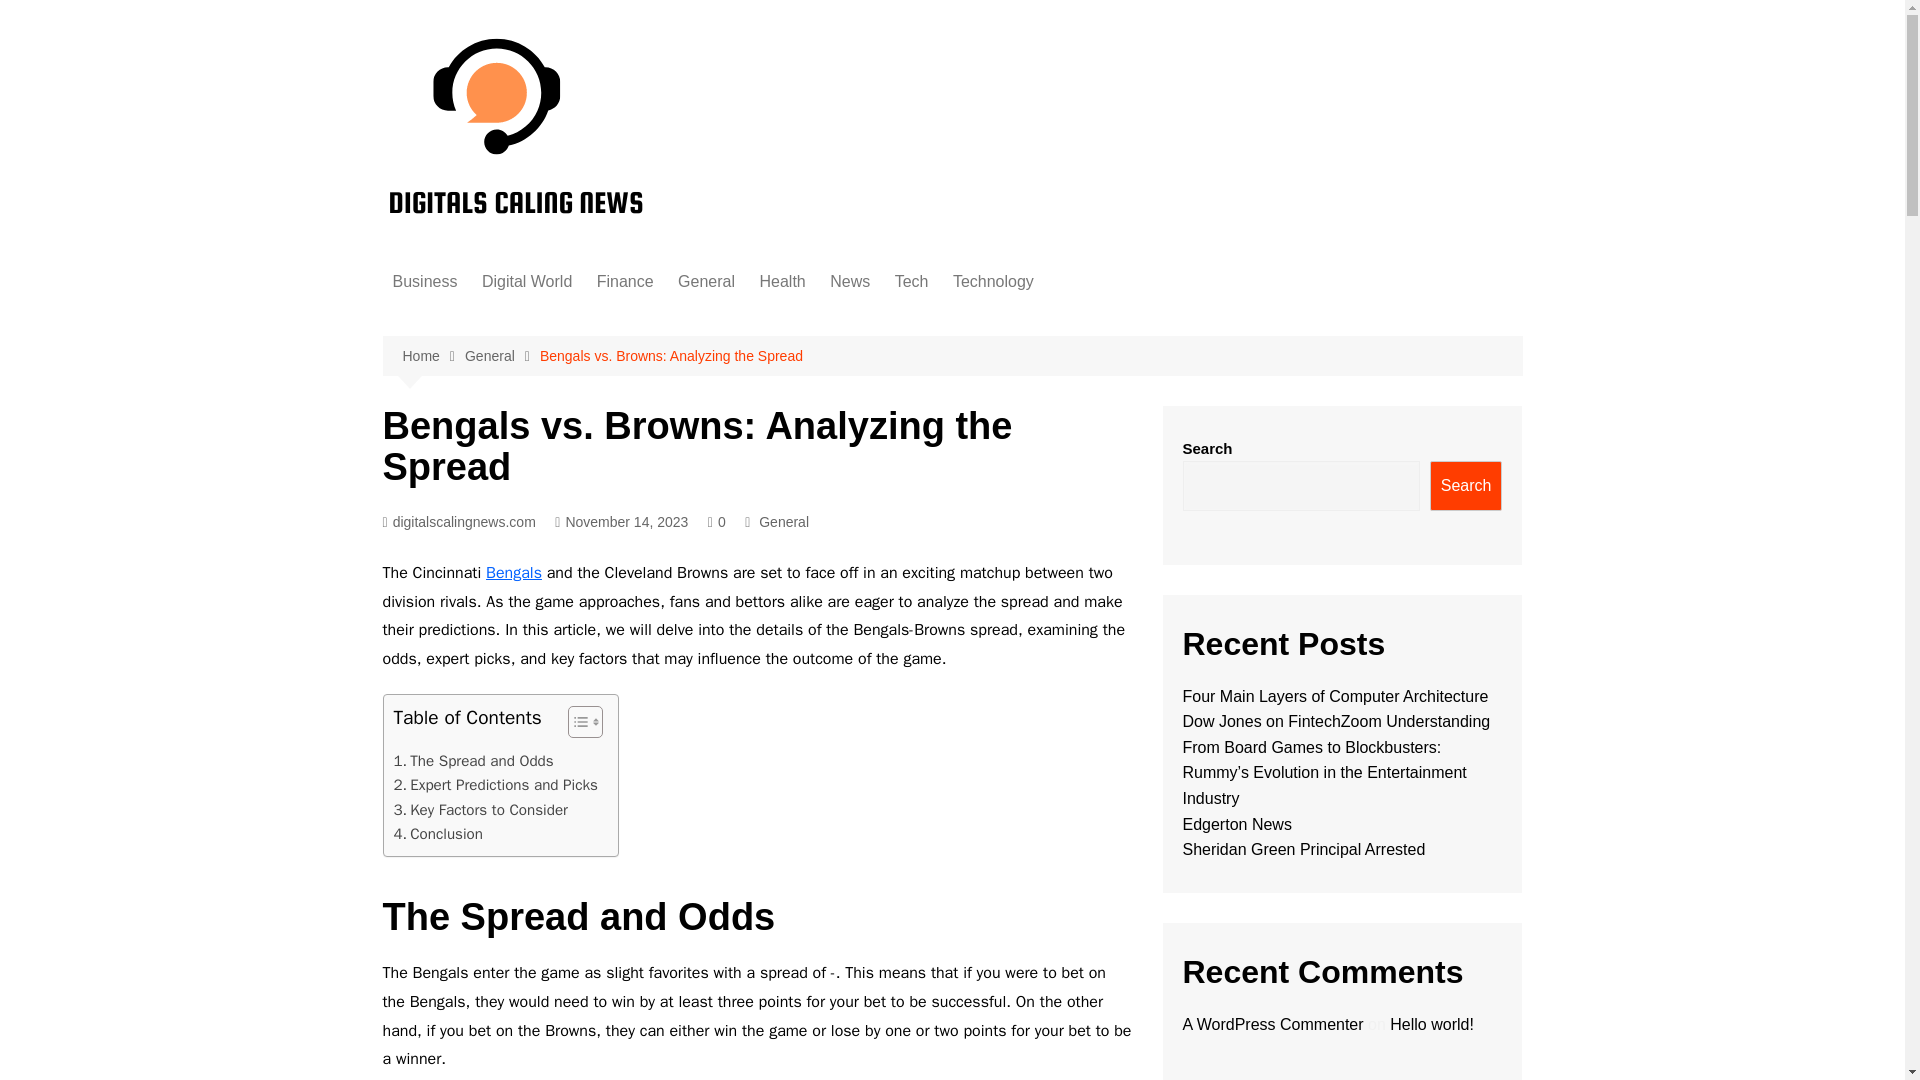  Describe the element at coordinates (670, 356) in the screenshot. I see `Bengals vs. Browns: Analyzing the Spread` at that location.